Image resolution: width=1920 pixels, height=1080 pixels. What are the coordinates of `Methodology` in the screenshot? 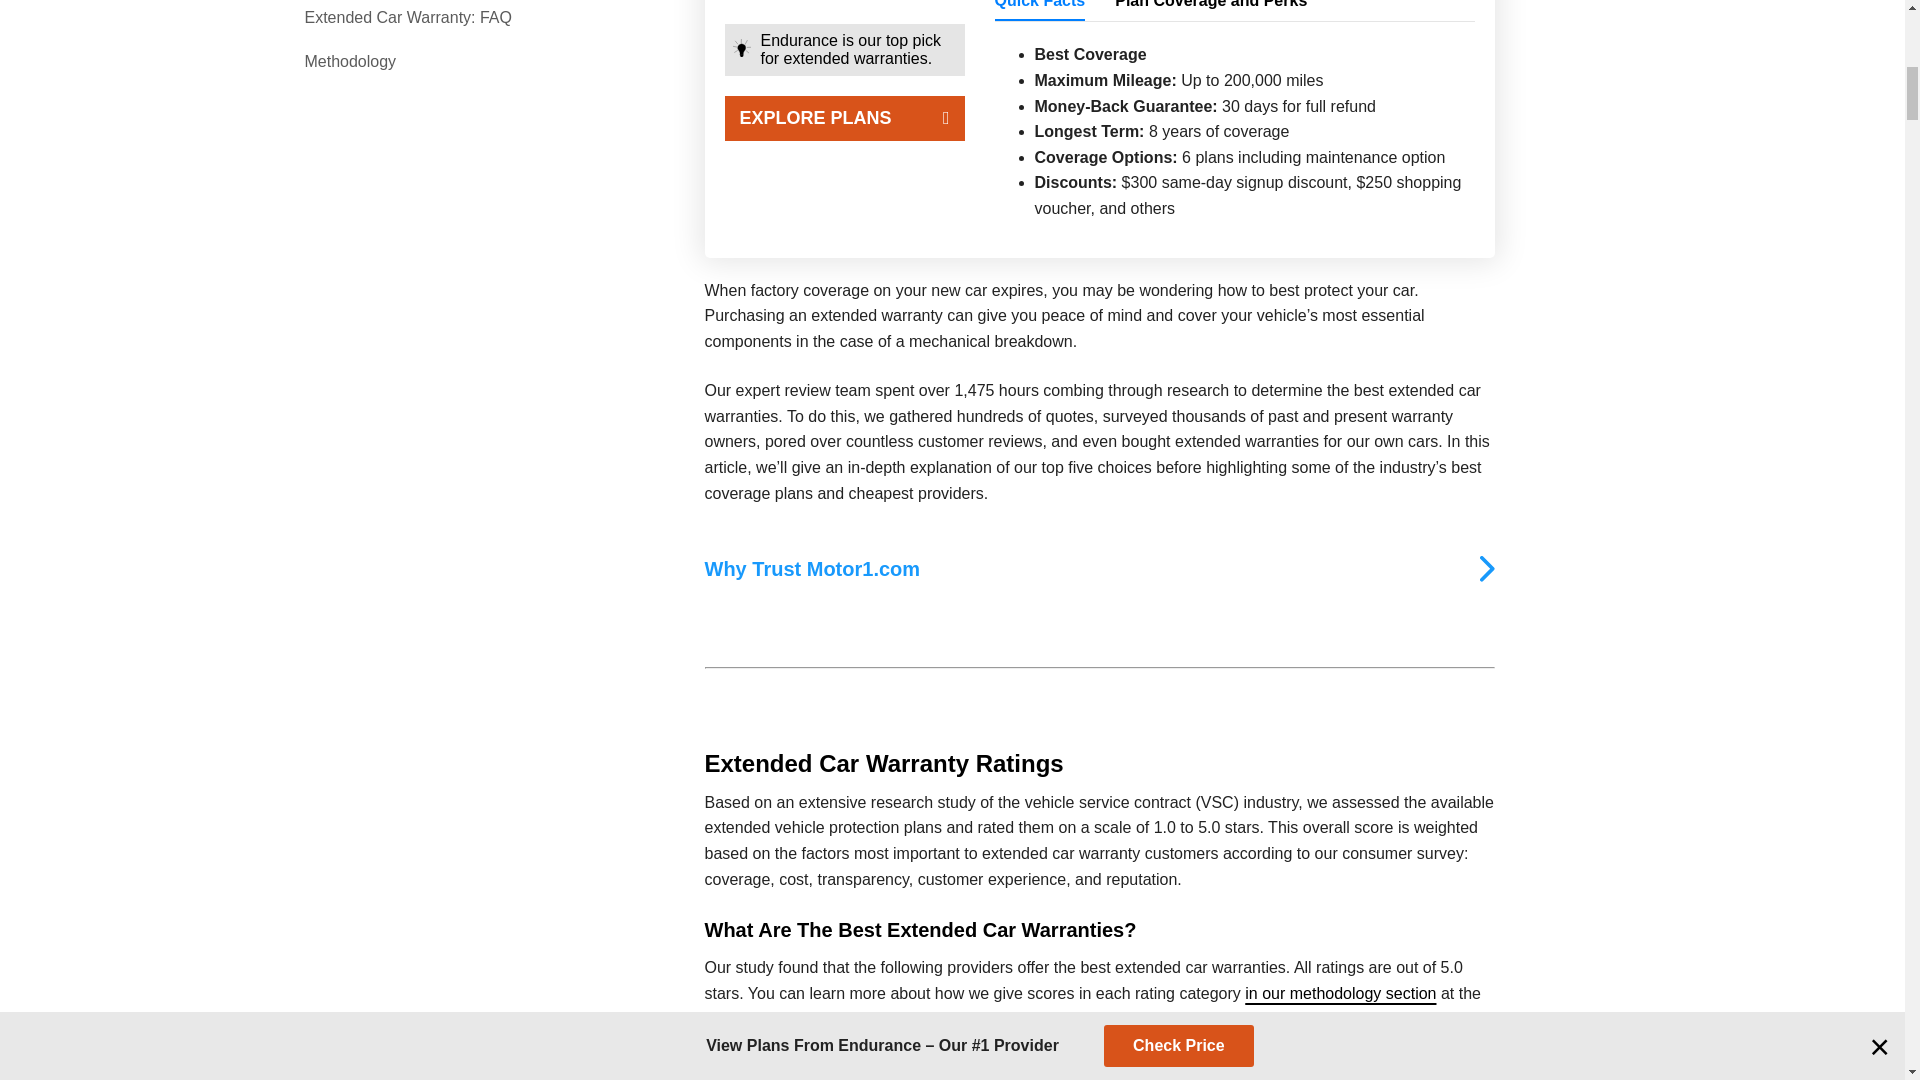 It's located at (423, 61).